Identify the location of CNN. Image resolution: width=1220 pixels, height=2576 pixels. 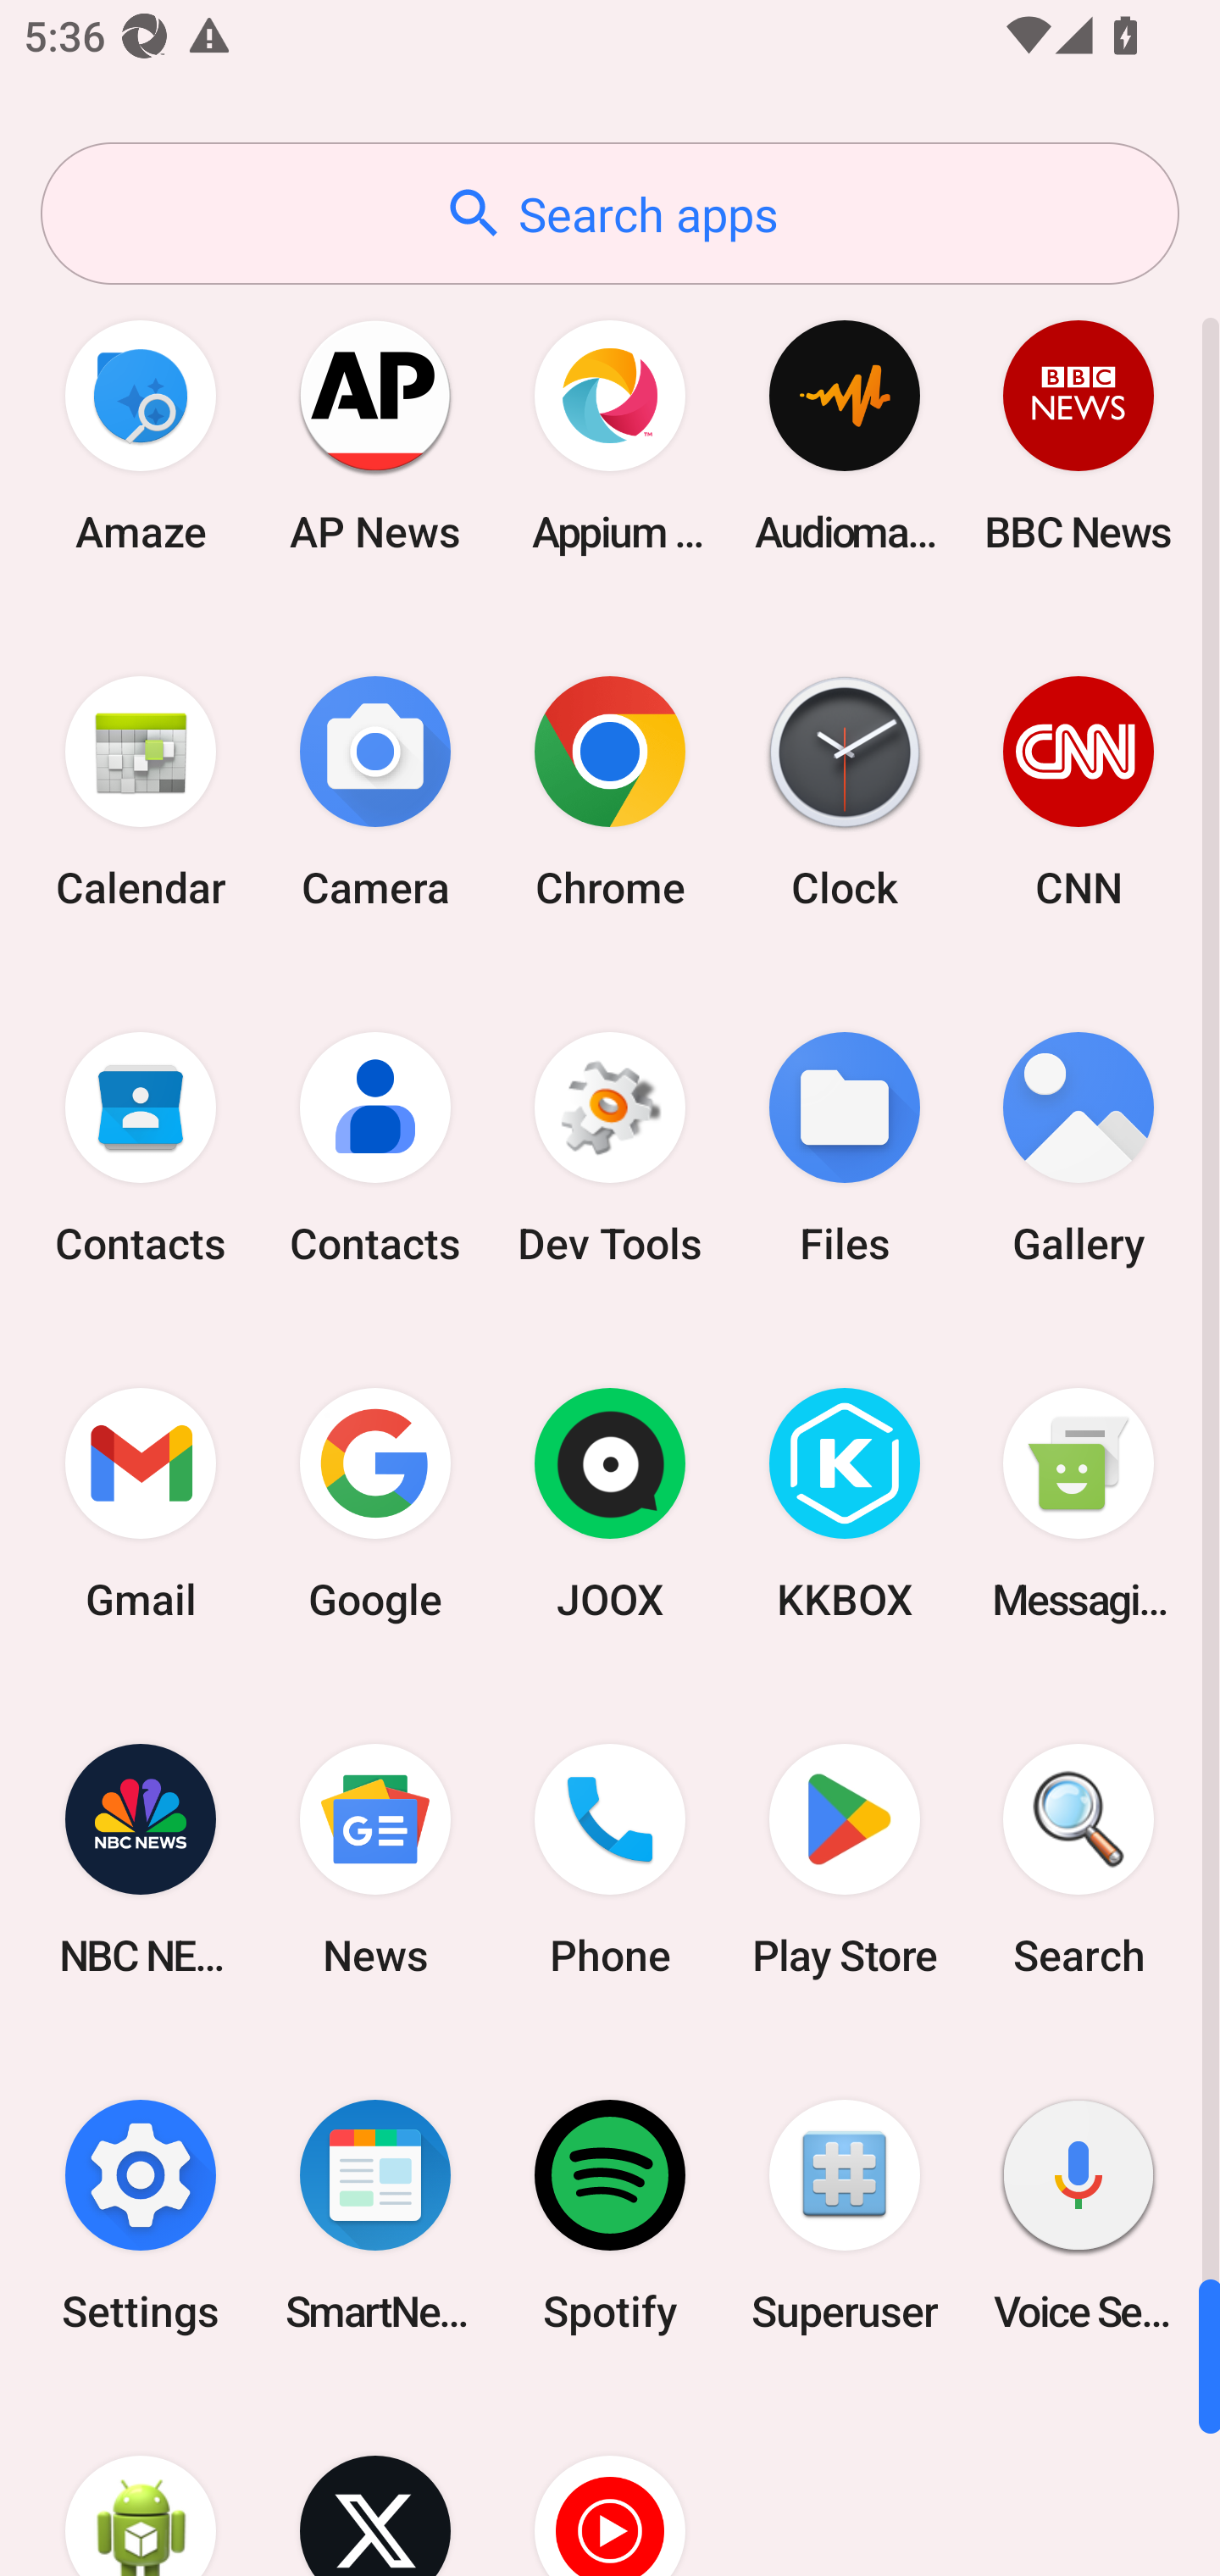
(1079, 791).